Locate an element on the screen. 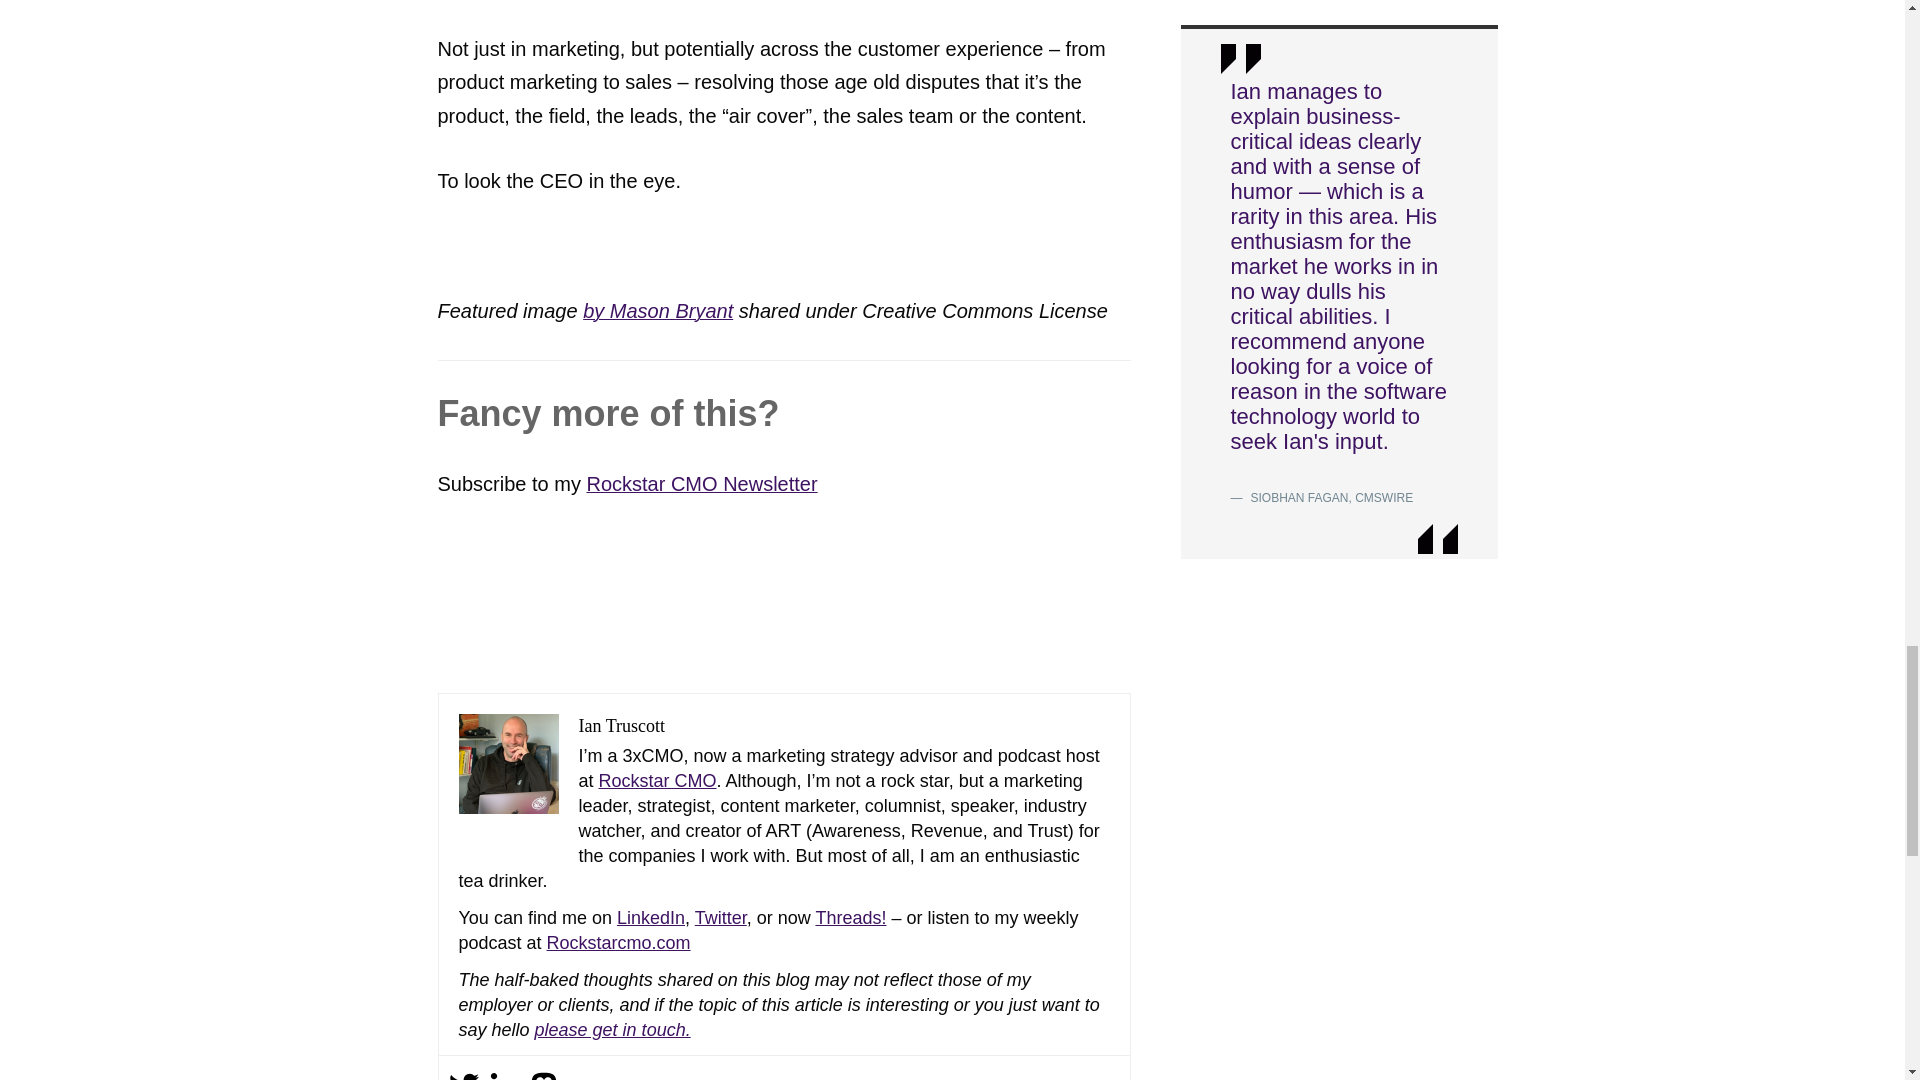  Rockstar CMO Newsletter is located at coordinates (701, 484).